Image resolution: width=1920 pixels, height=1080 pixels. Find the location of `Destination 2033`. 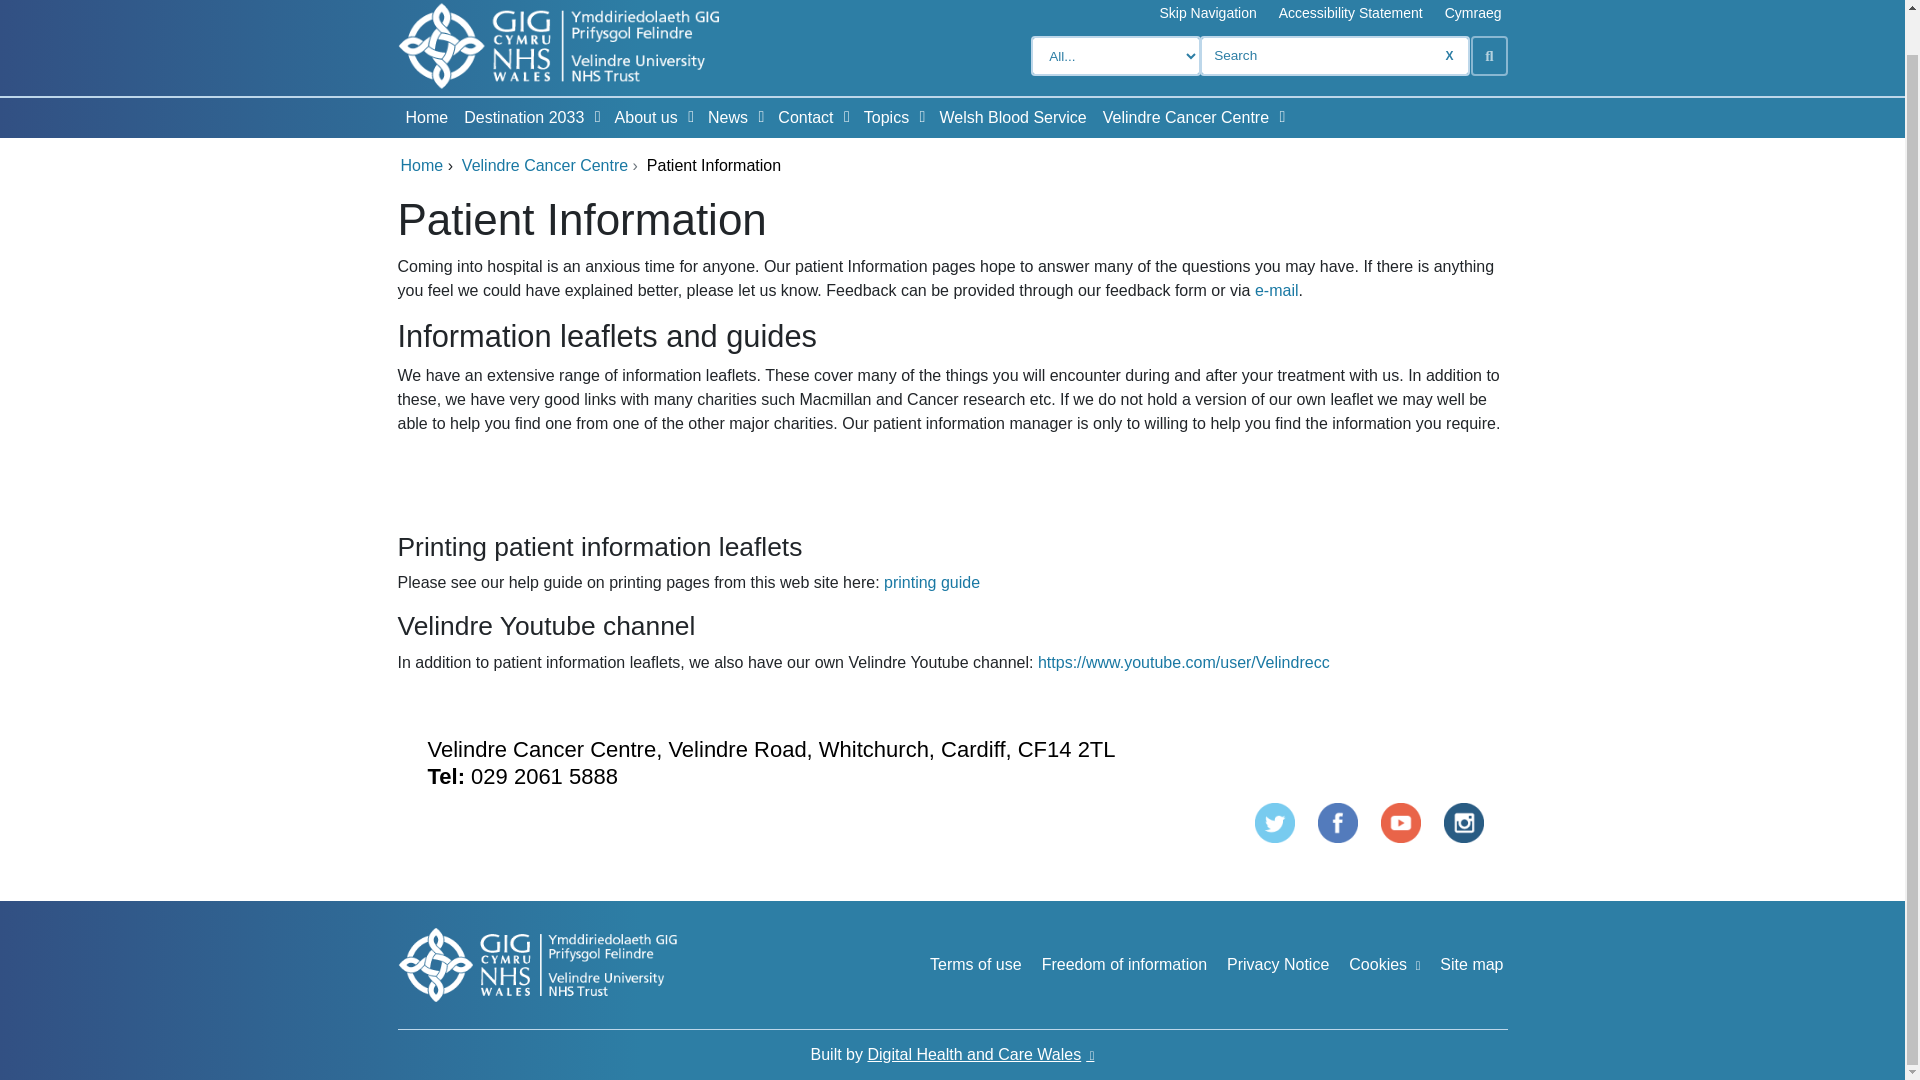

Destination 2033 is located at coordinates (520, 118).